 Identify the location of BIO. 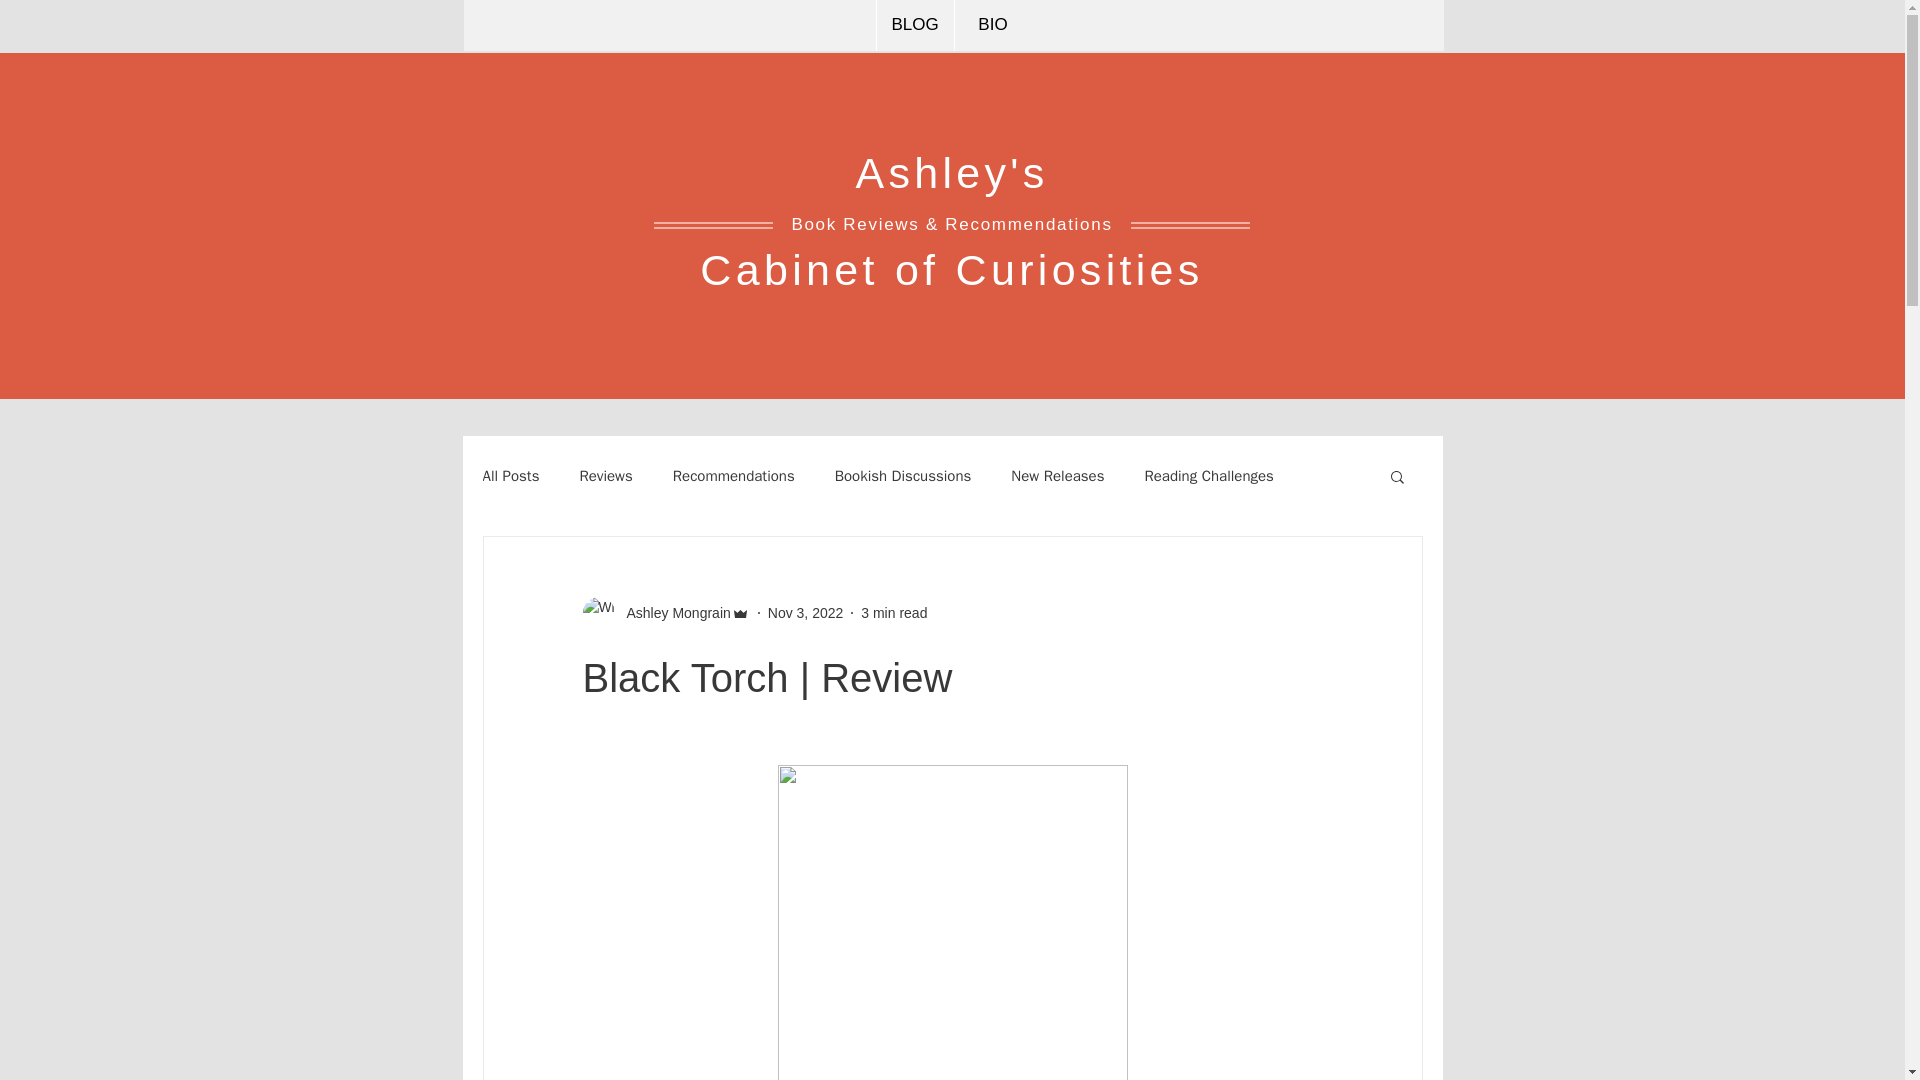
(993, 25).